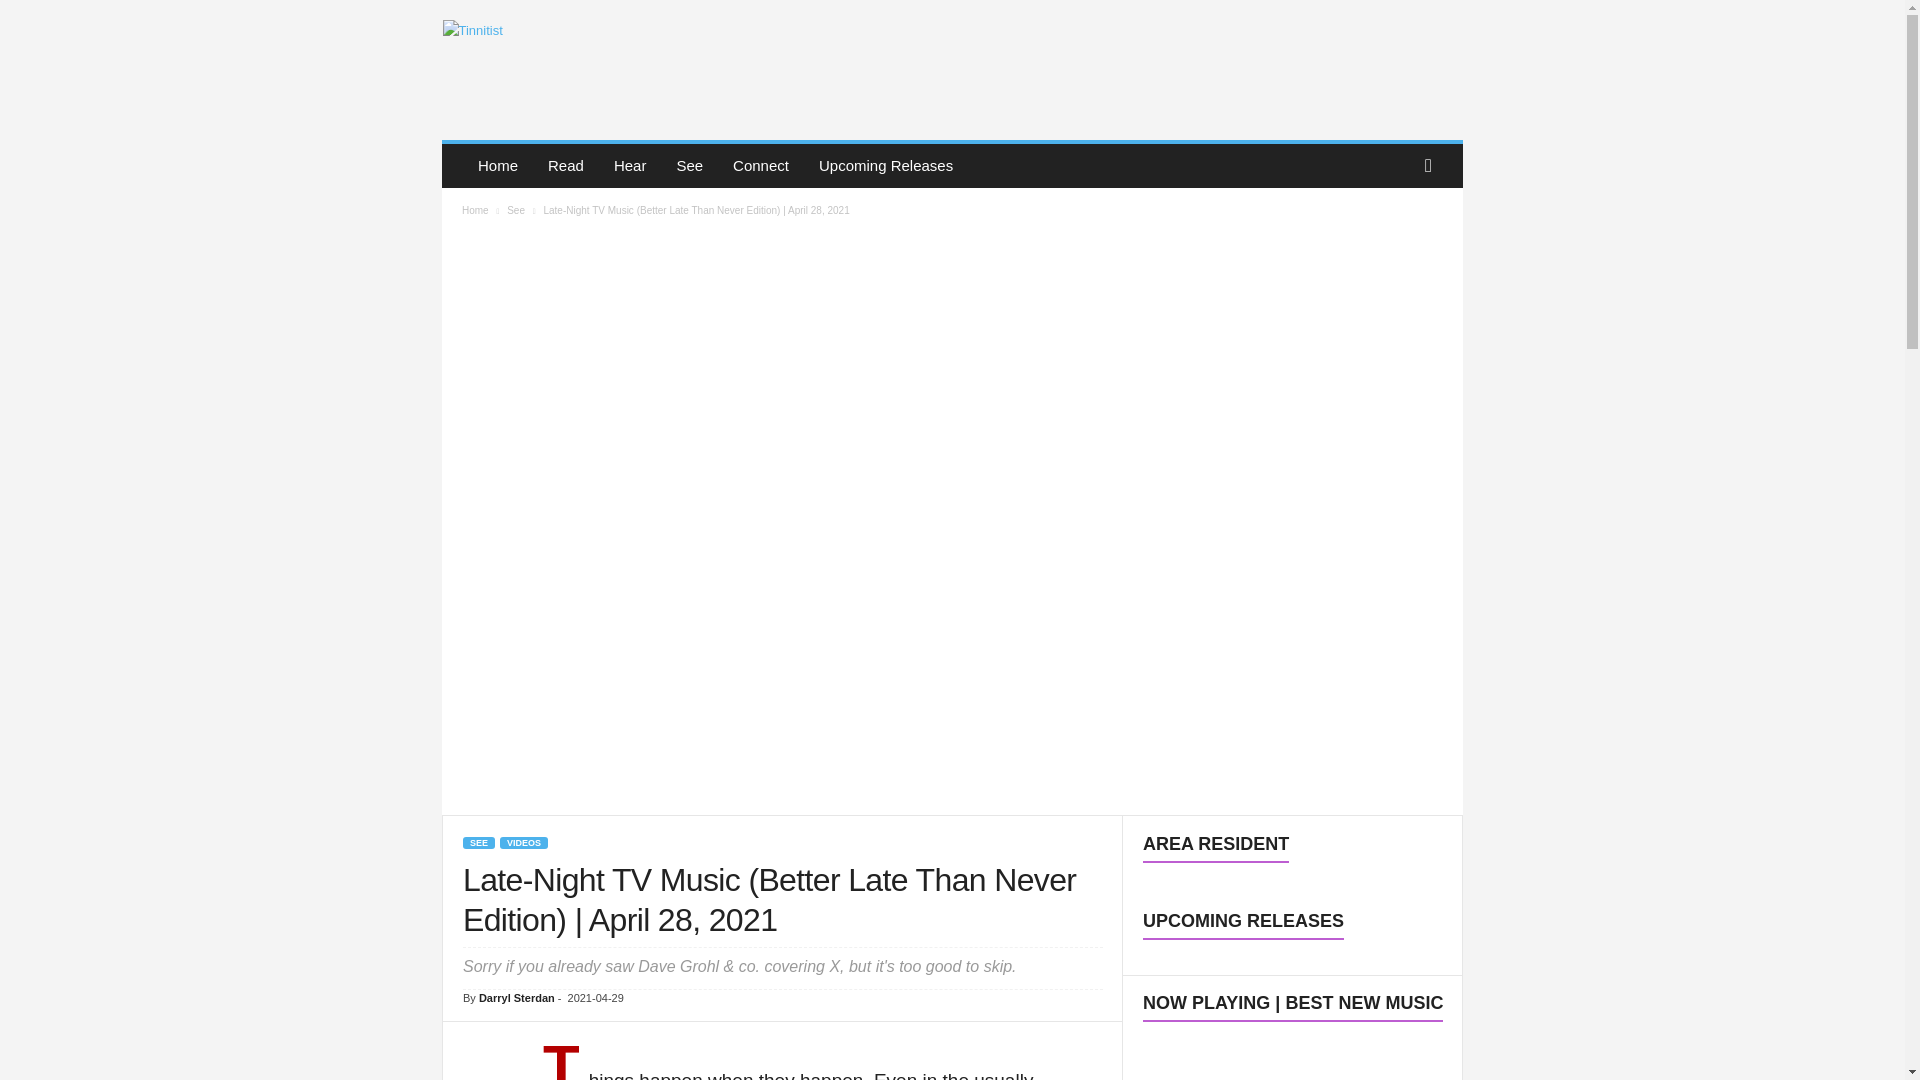 The height and width of the screenshot is (1080, 1920). I want to click on Tinnitist, so click(578, 64).